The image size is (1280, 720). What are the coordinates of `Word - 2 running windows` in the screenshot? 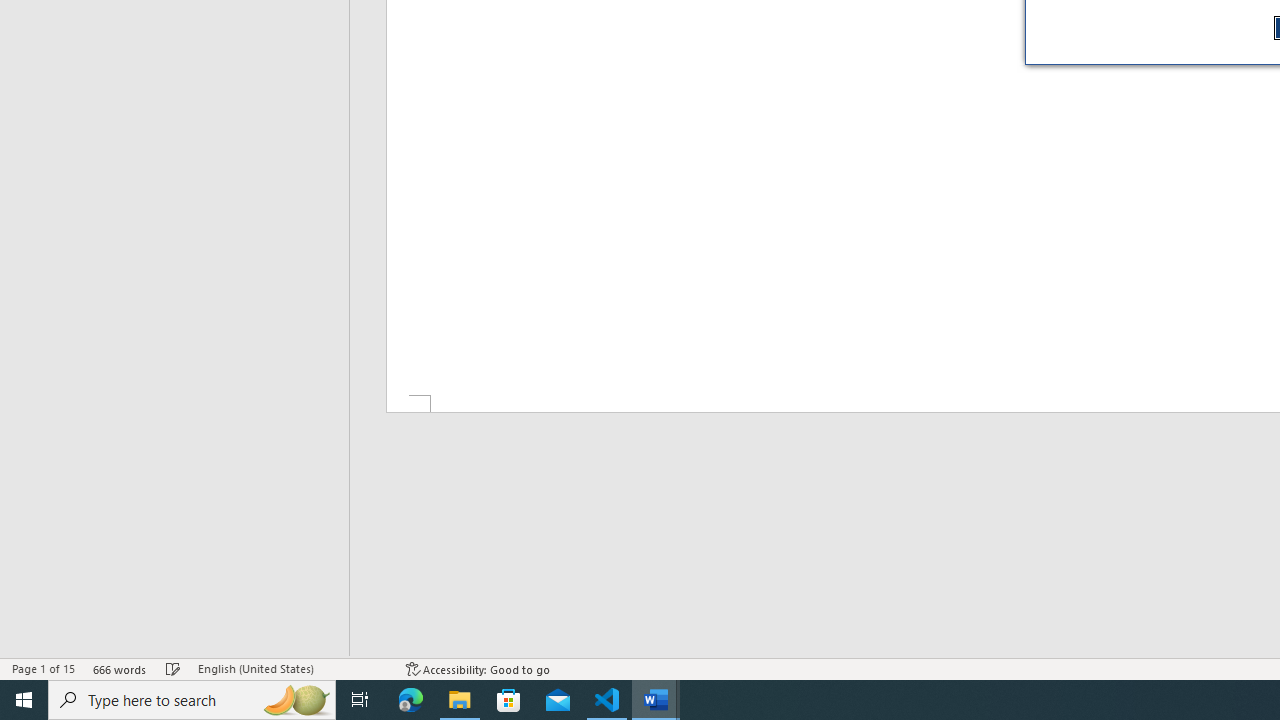 It's located at (656, 700).